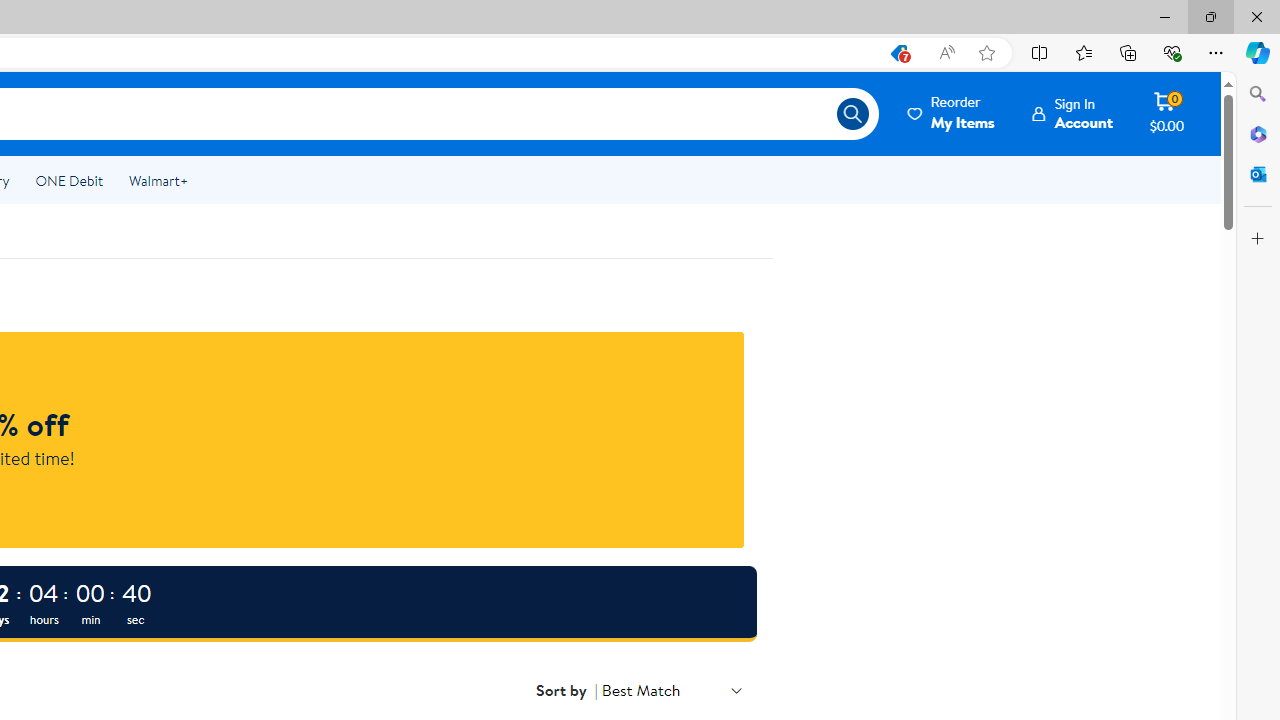  What do you see at coordinates (1072, 113) in the screenshot?
I see `Sign In Account` at bounding box center [1072, 113].